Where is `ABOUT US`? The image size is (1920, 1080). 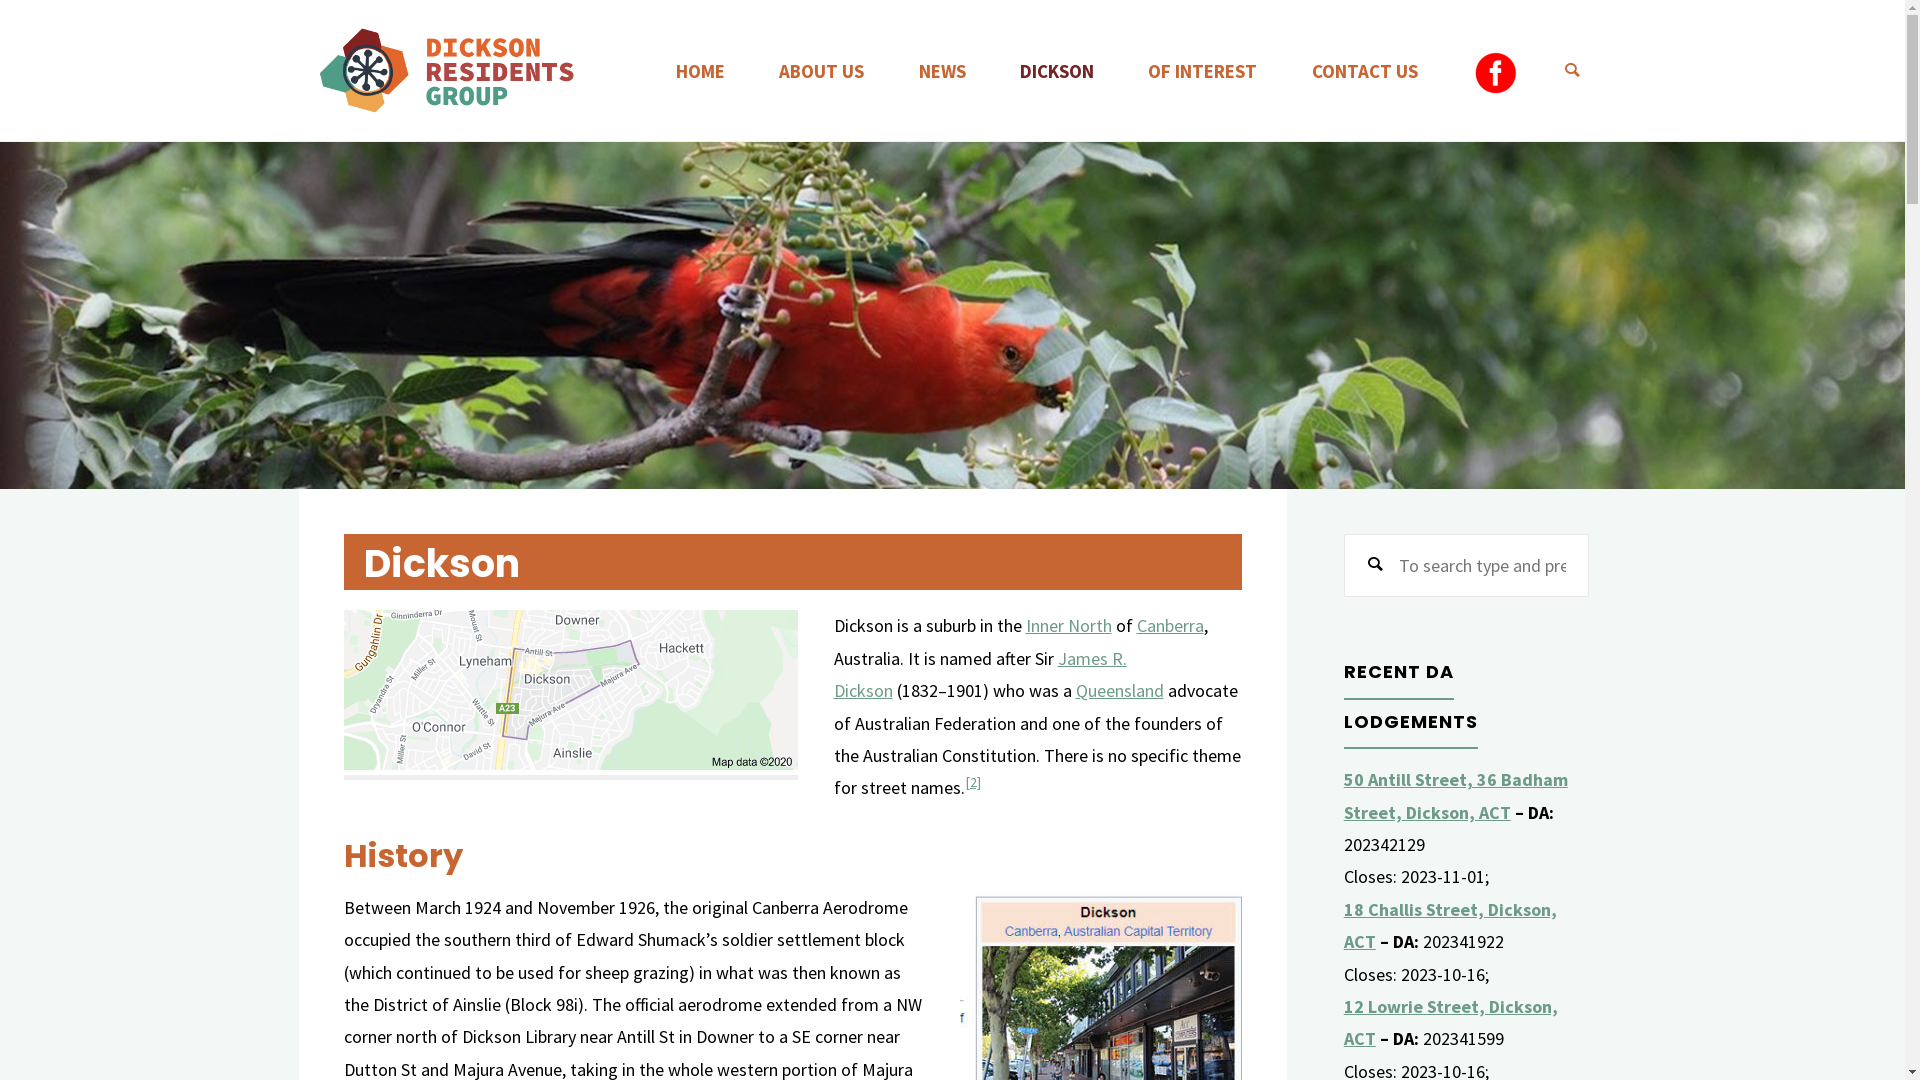
ABOUT US is located at coordinates (822, 71).